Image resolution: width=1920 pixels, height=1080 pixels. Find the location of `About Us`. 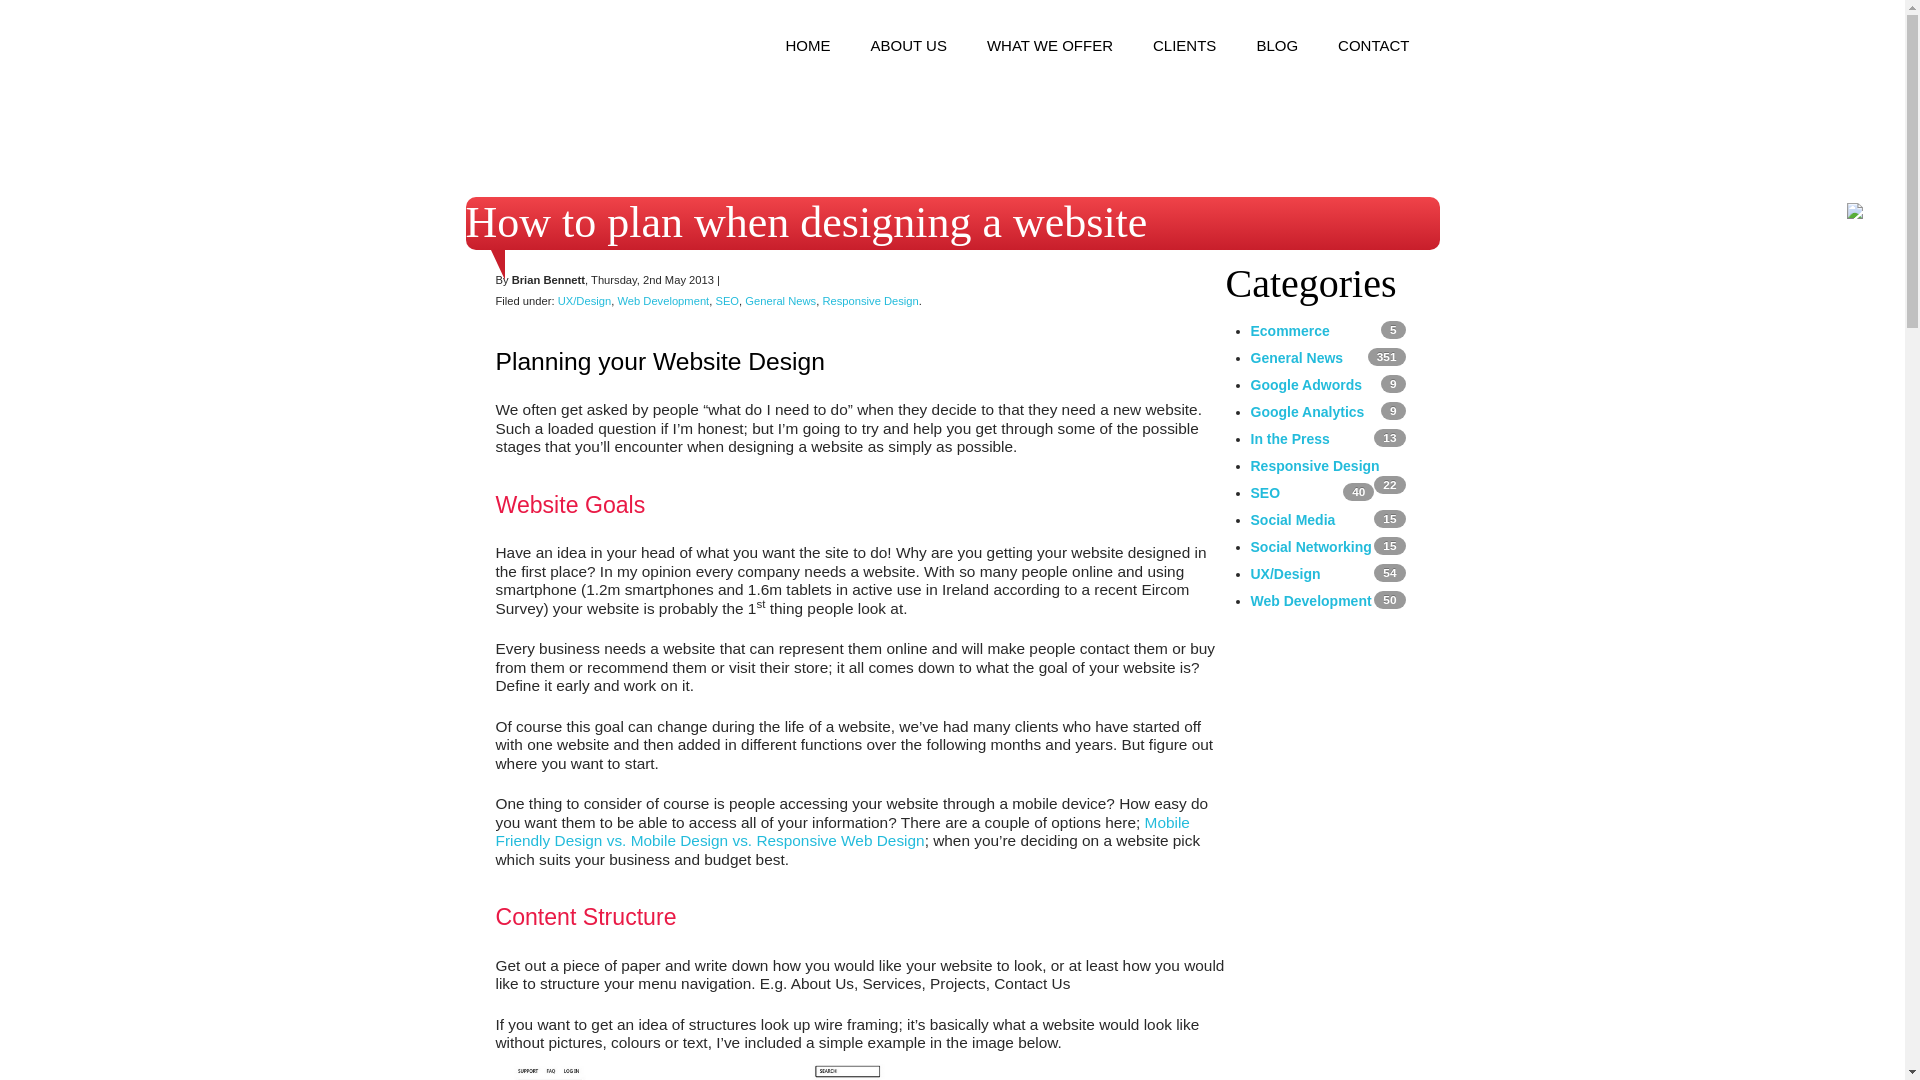

About Us is located at coordinates (908, 56).